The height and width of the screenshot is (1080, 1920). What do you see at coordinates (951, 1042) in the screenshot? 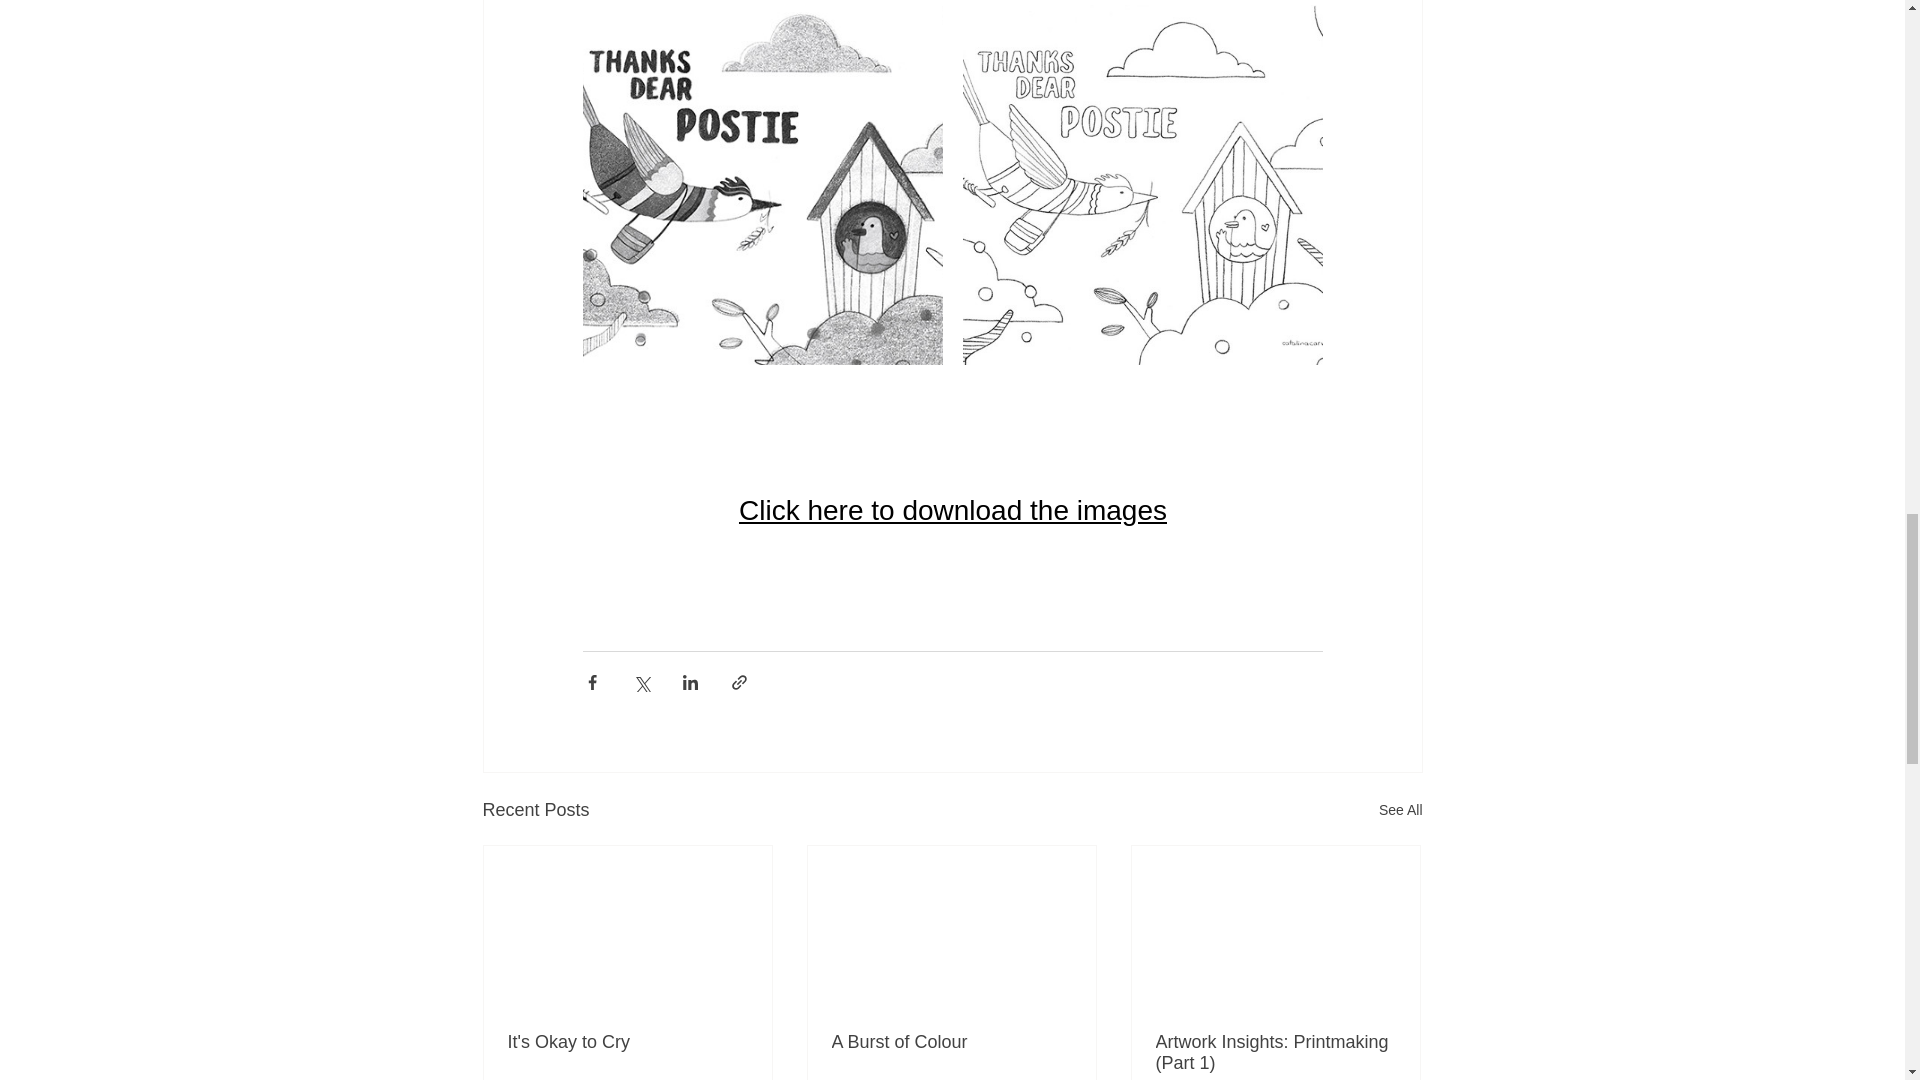
I see `A Burst of Colour` at bounding box center [951, 1042].